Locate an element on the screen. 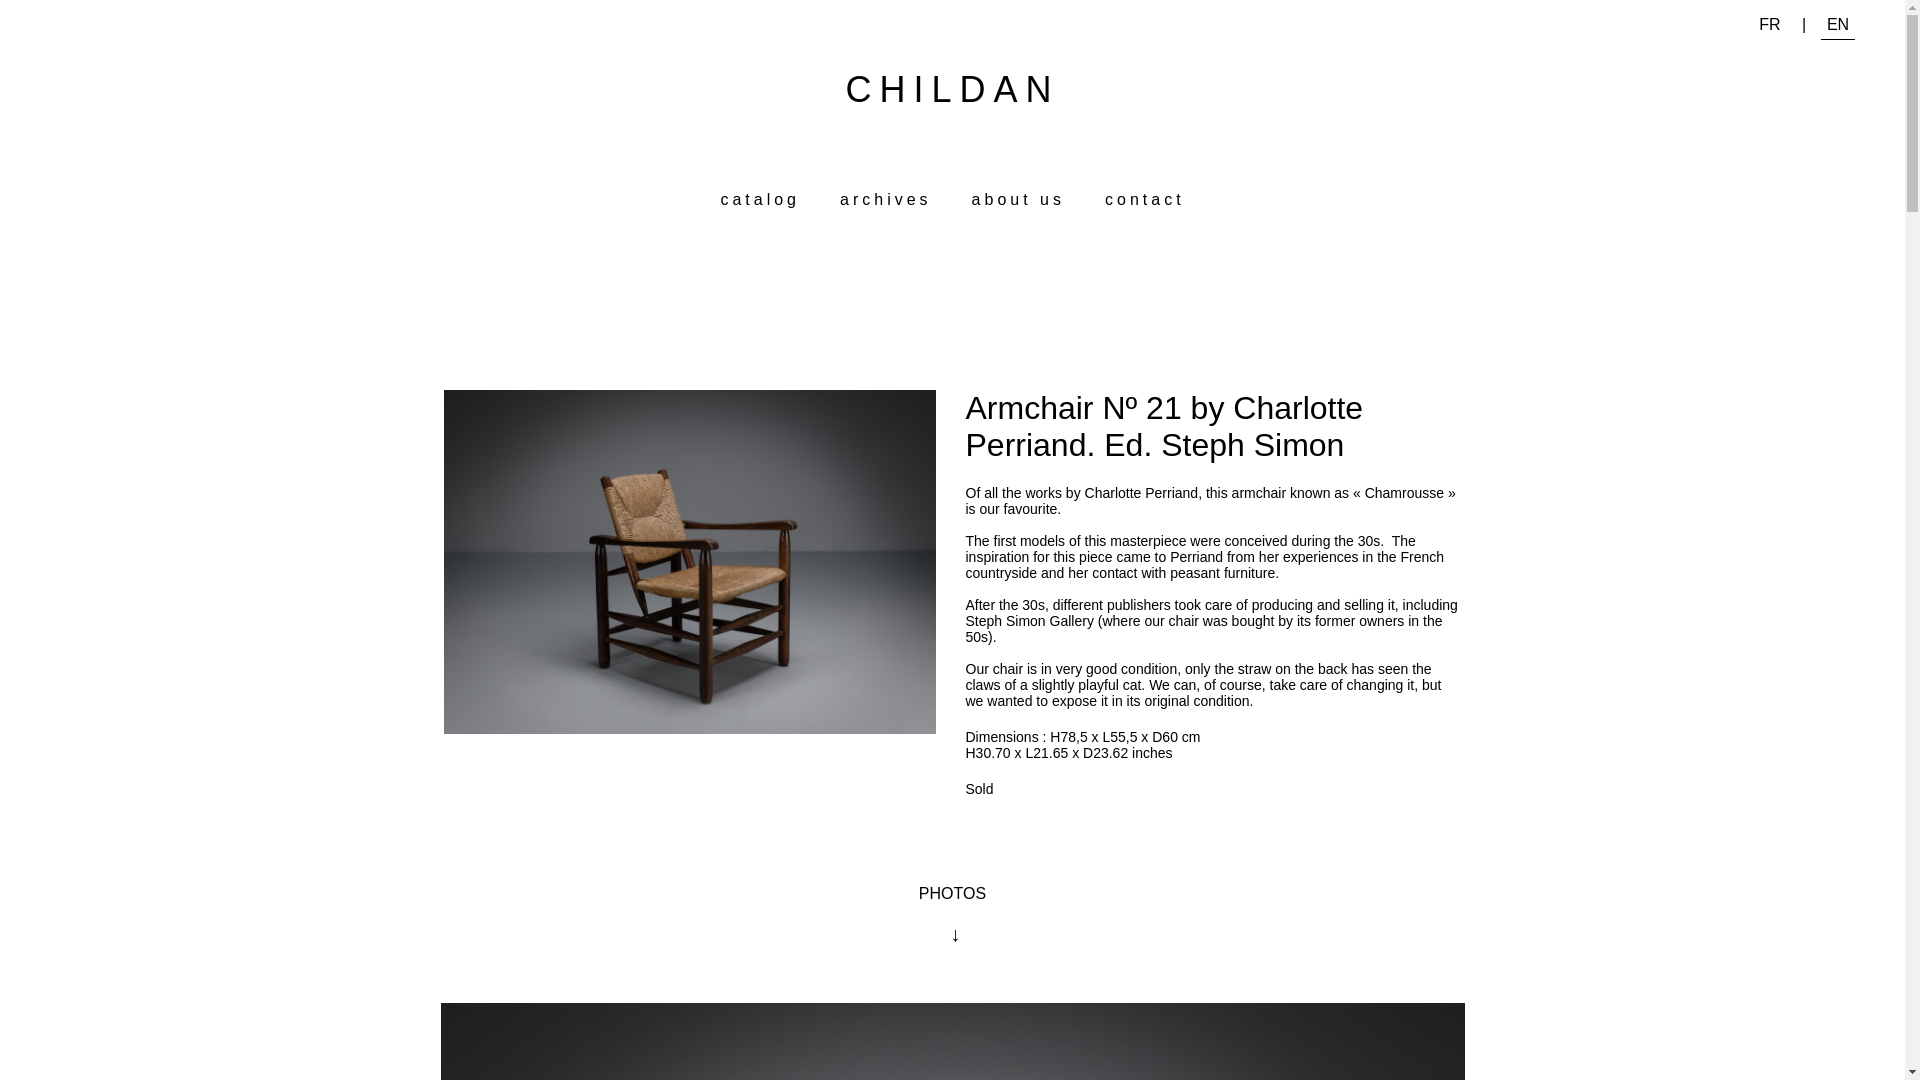  archives is located at coordinates (886, 200).